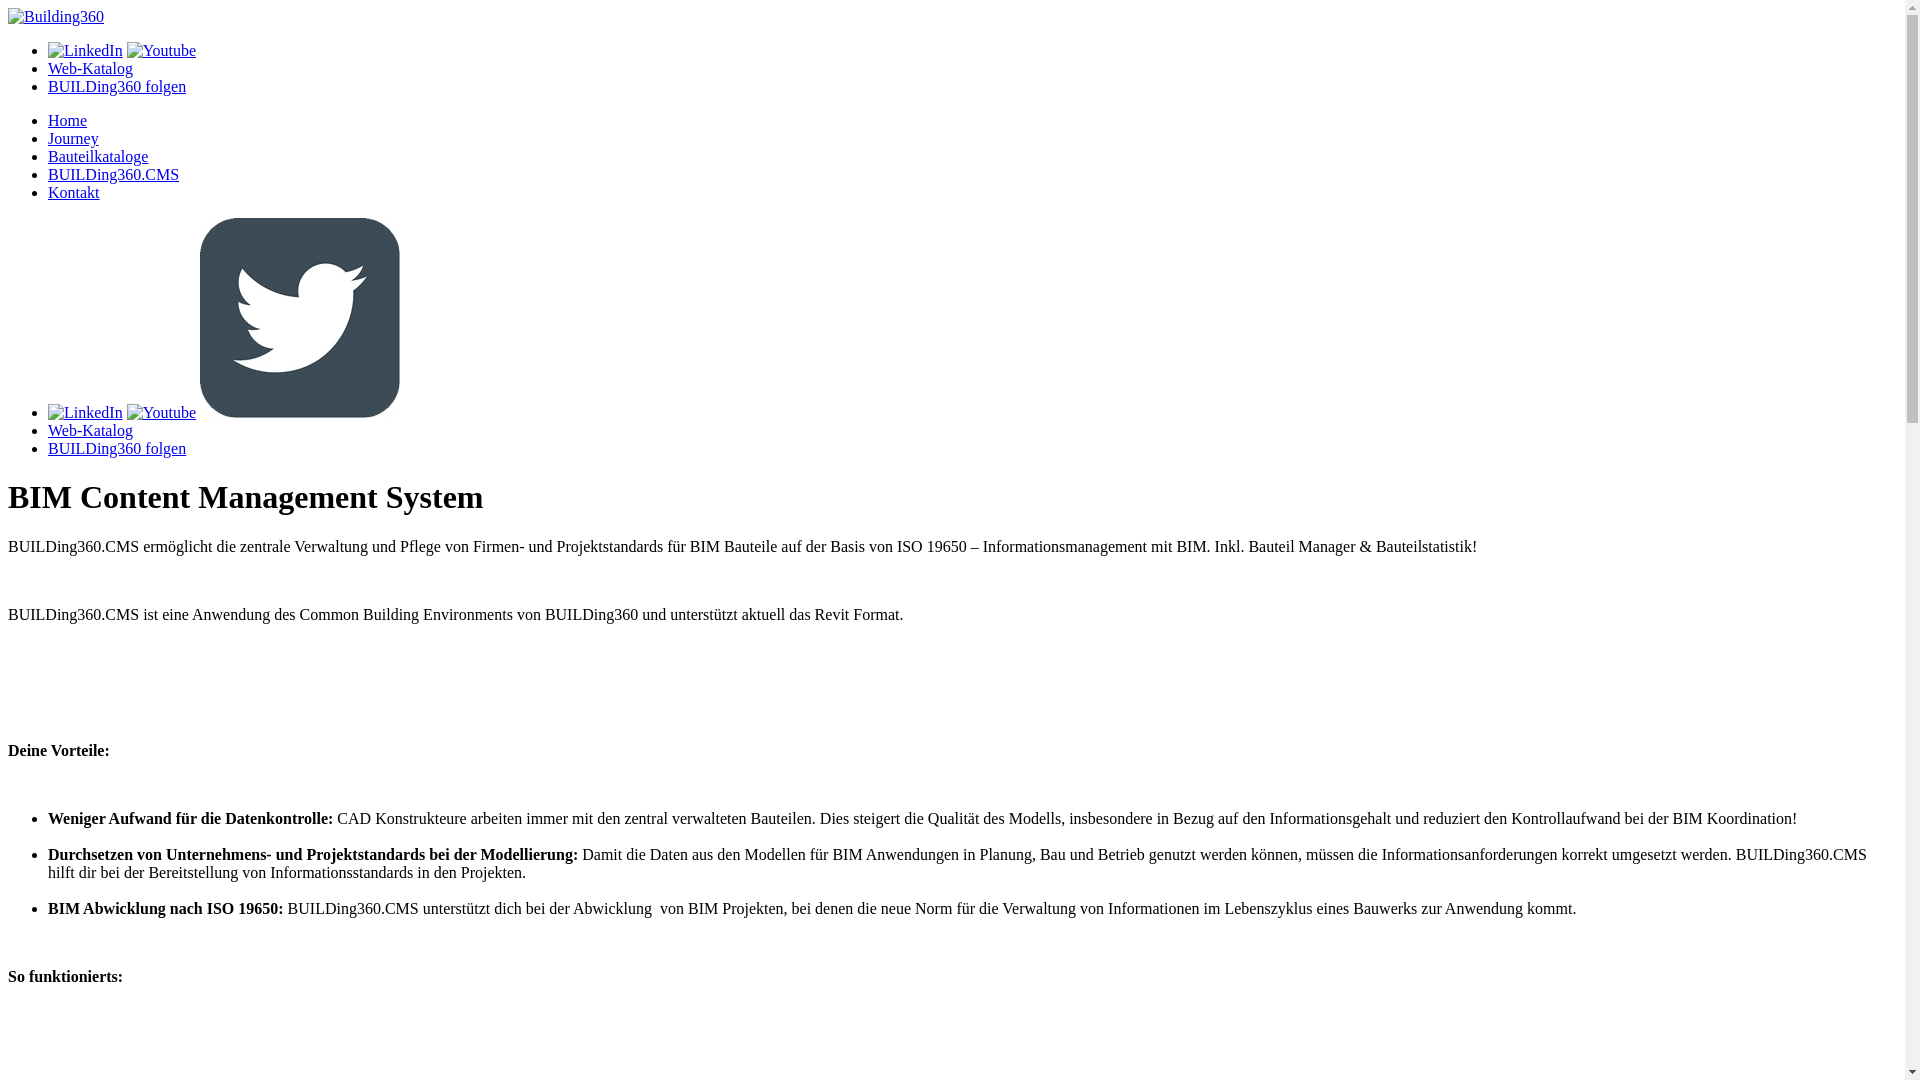  Describe the element at coordinates (74, 192) in the screenshot. I see `Kontakt` at that location.